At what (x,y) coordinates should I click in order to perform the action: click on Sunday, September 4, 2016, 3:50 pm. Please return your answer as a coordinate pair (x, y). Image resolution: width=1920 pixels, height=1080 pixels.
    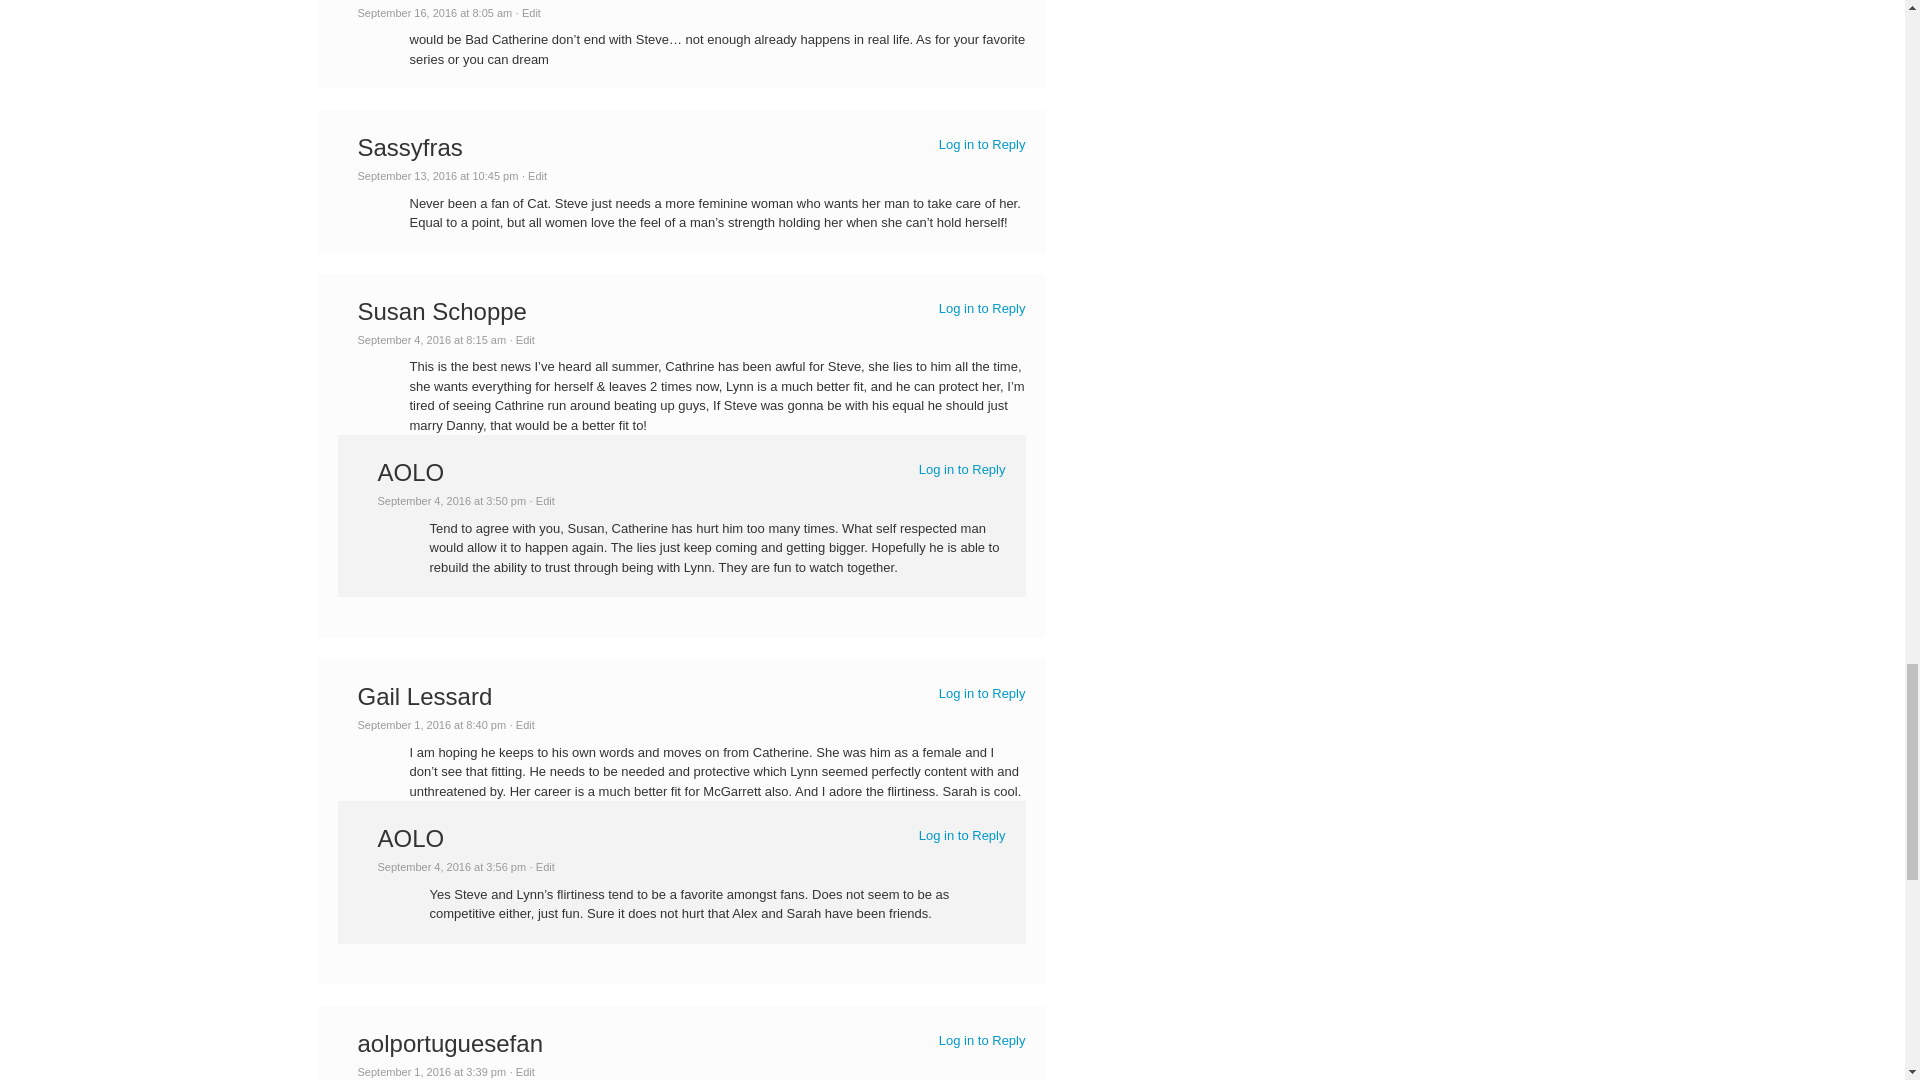
    Looking at the image, I should click on (452, 500).